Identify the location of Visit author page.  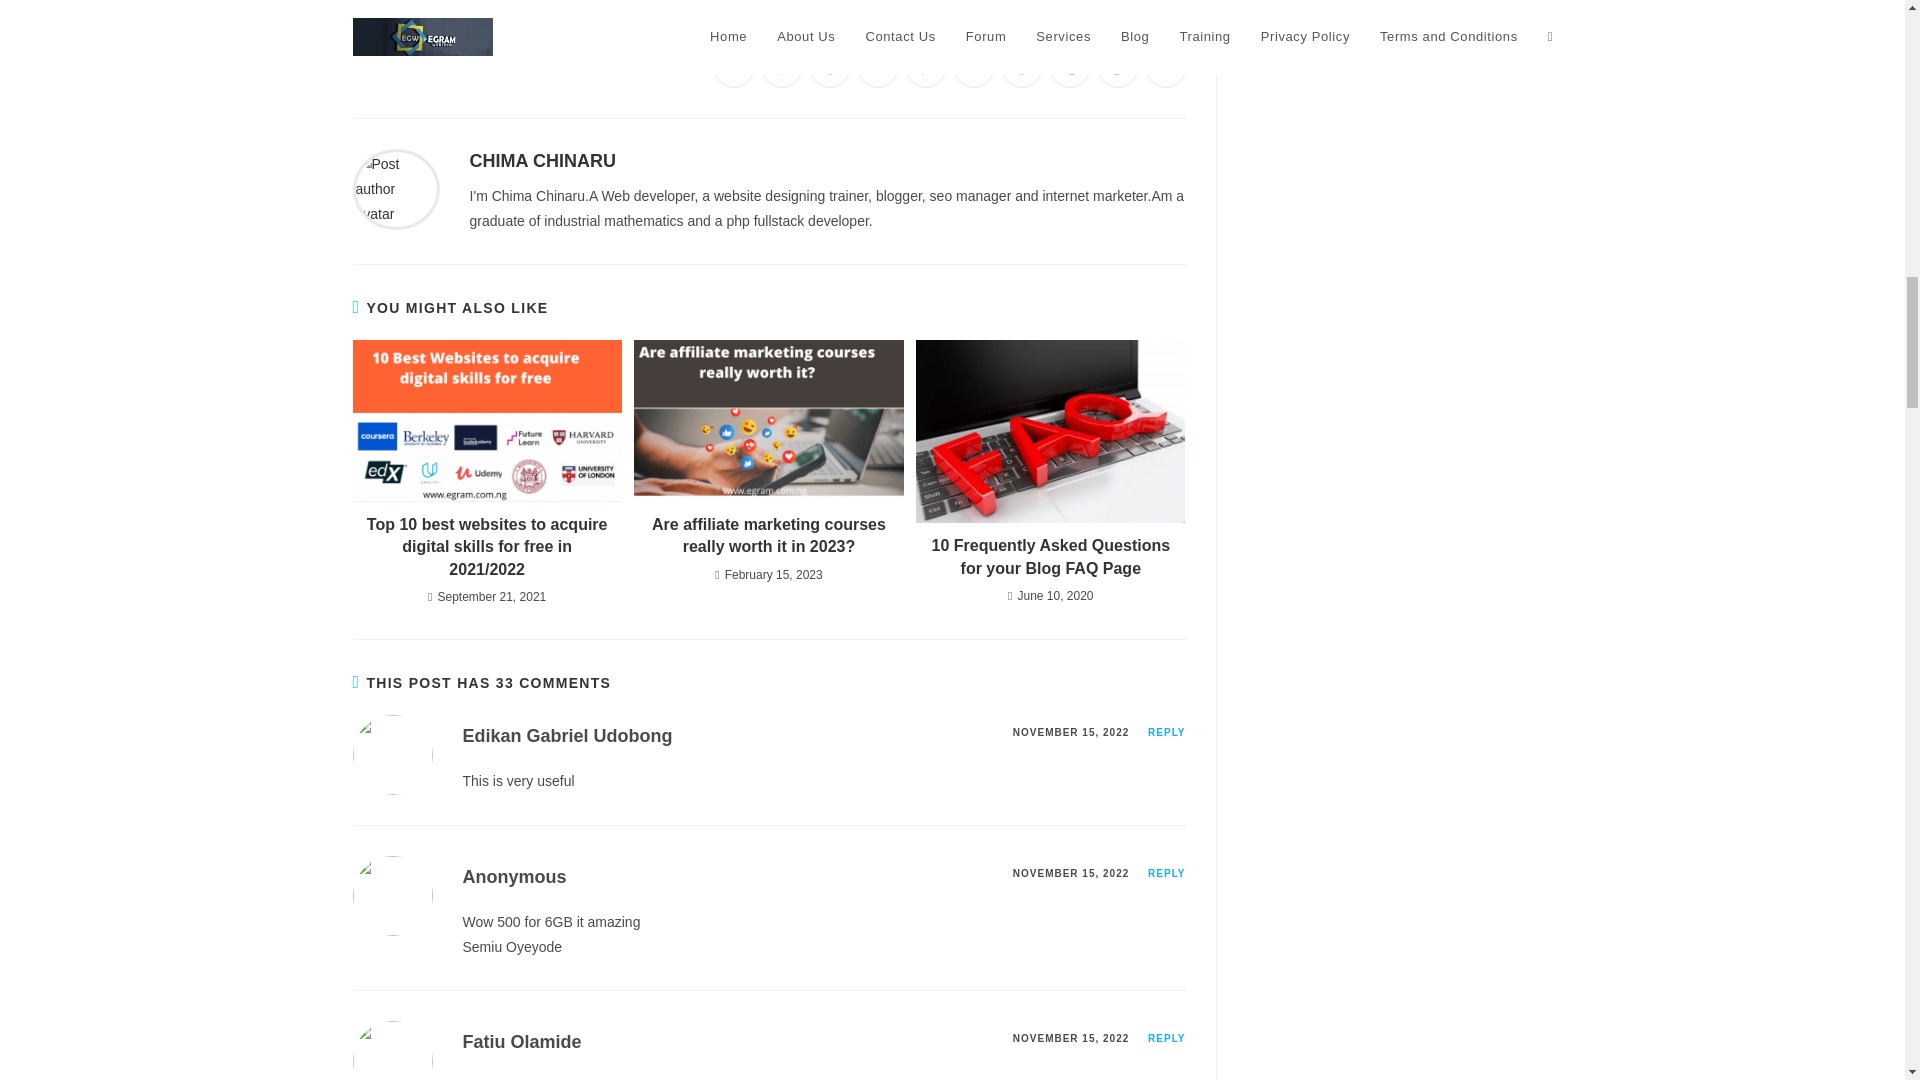
(395, 188).